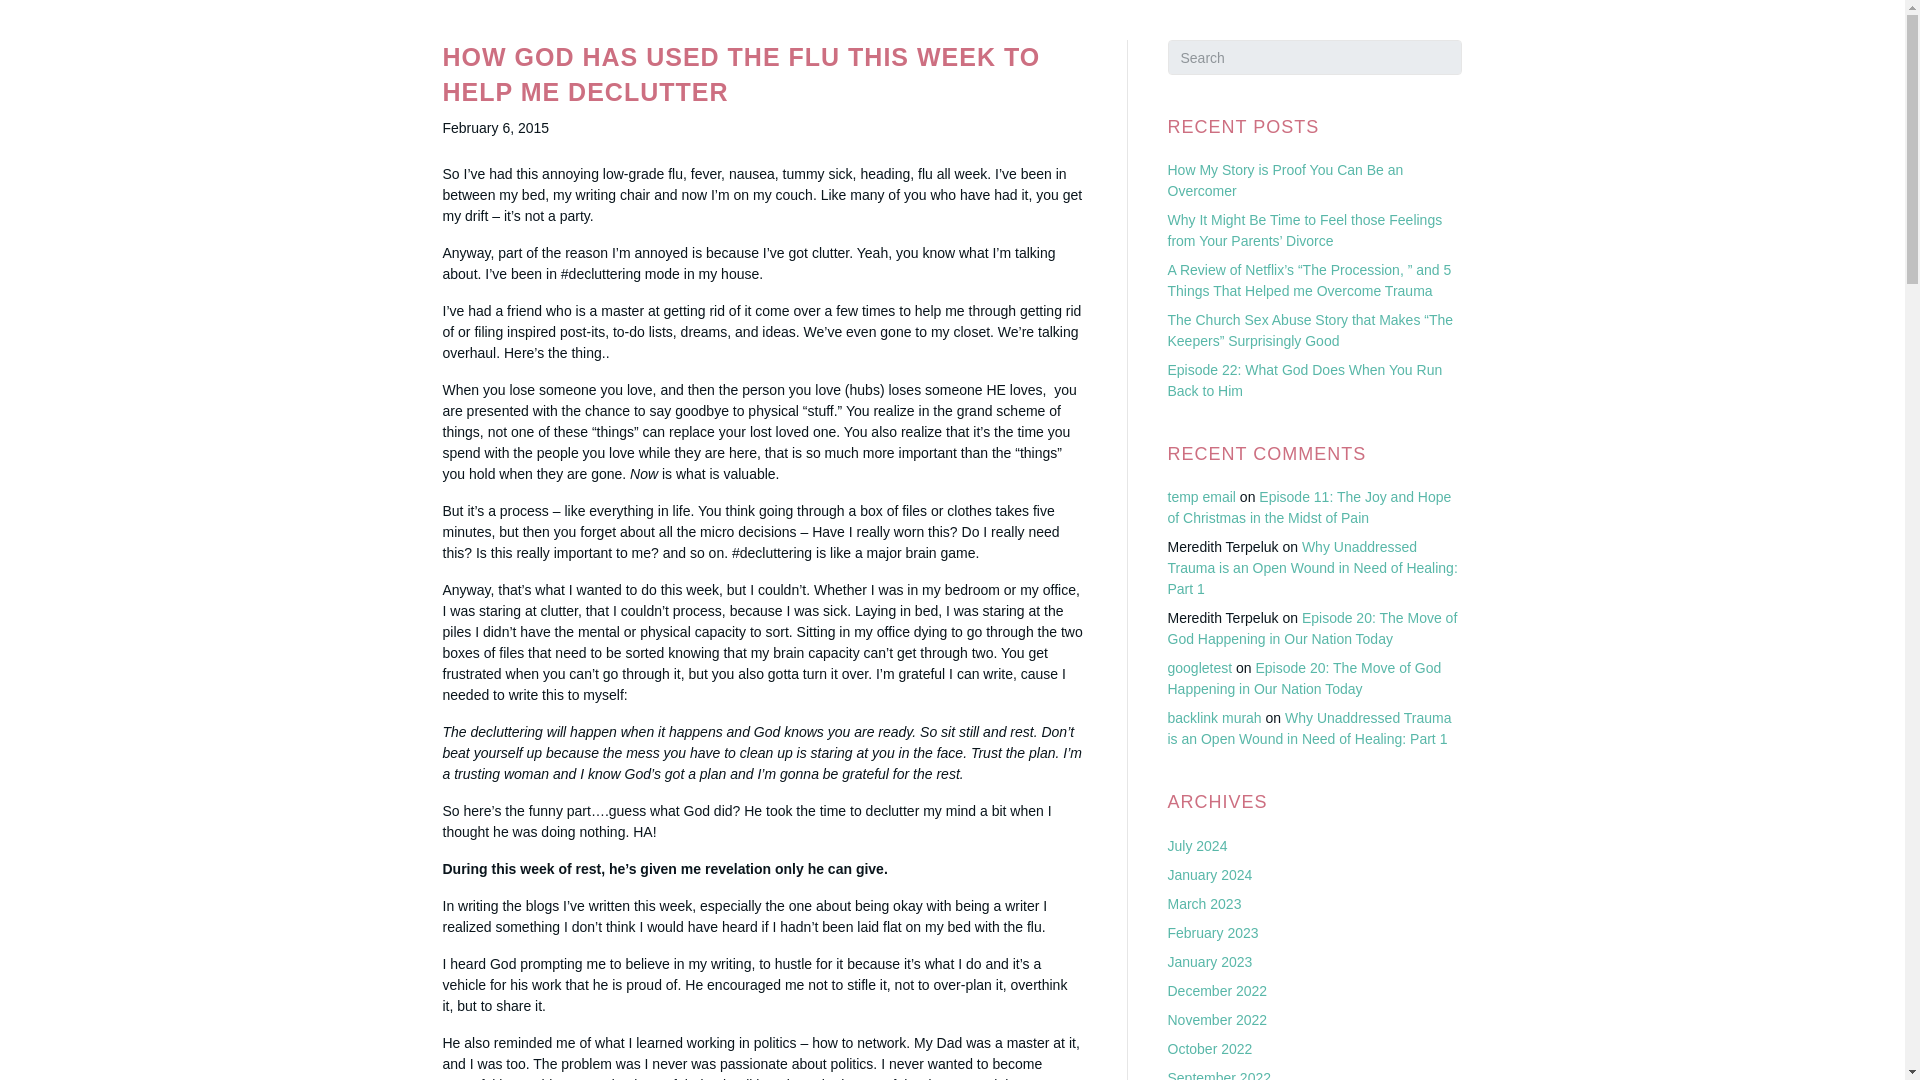  I want to click on Episode 20: The Move of God Happening in Our Nation Today, so click(1312, 628).